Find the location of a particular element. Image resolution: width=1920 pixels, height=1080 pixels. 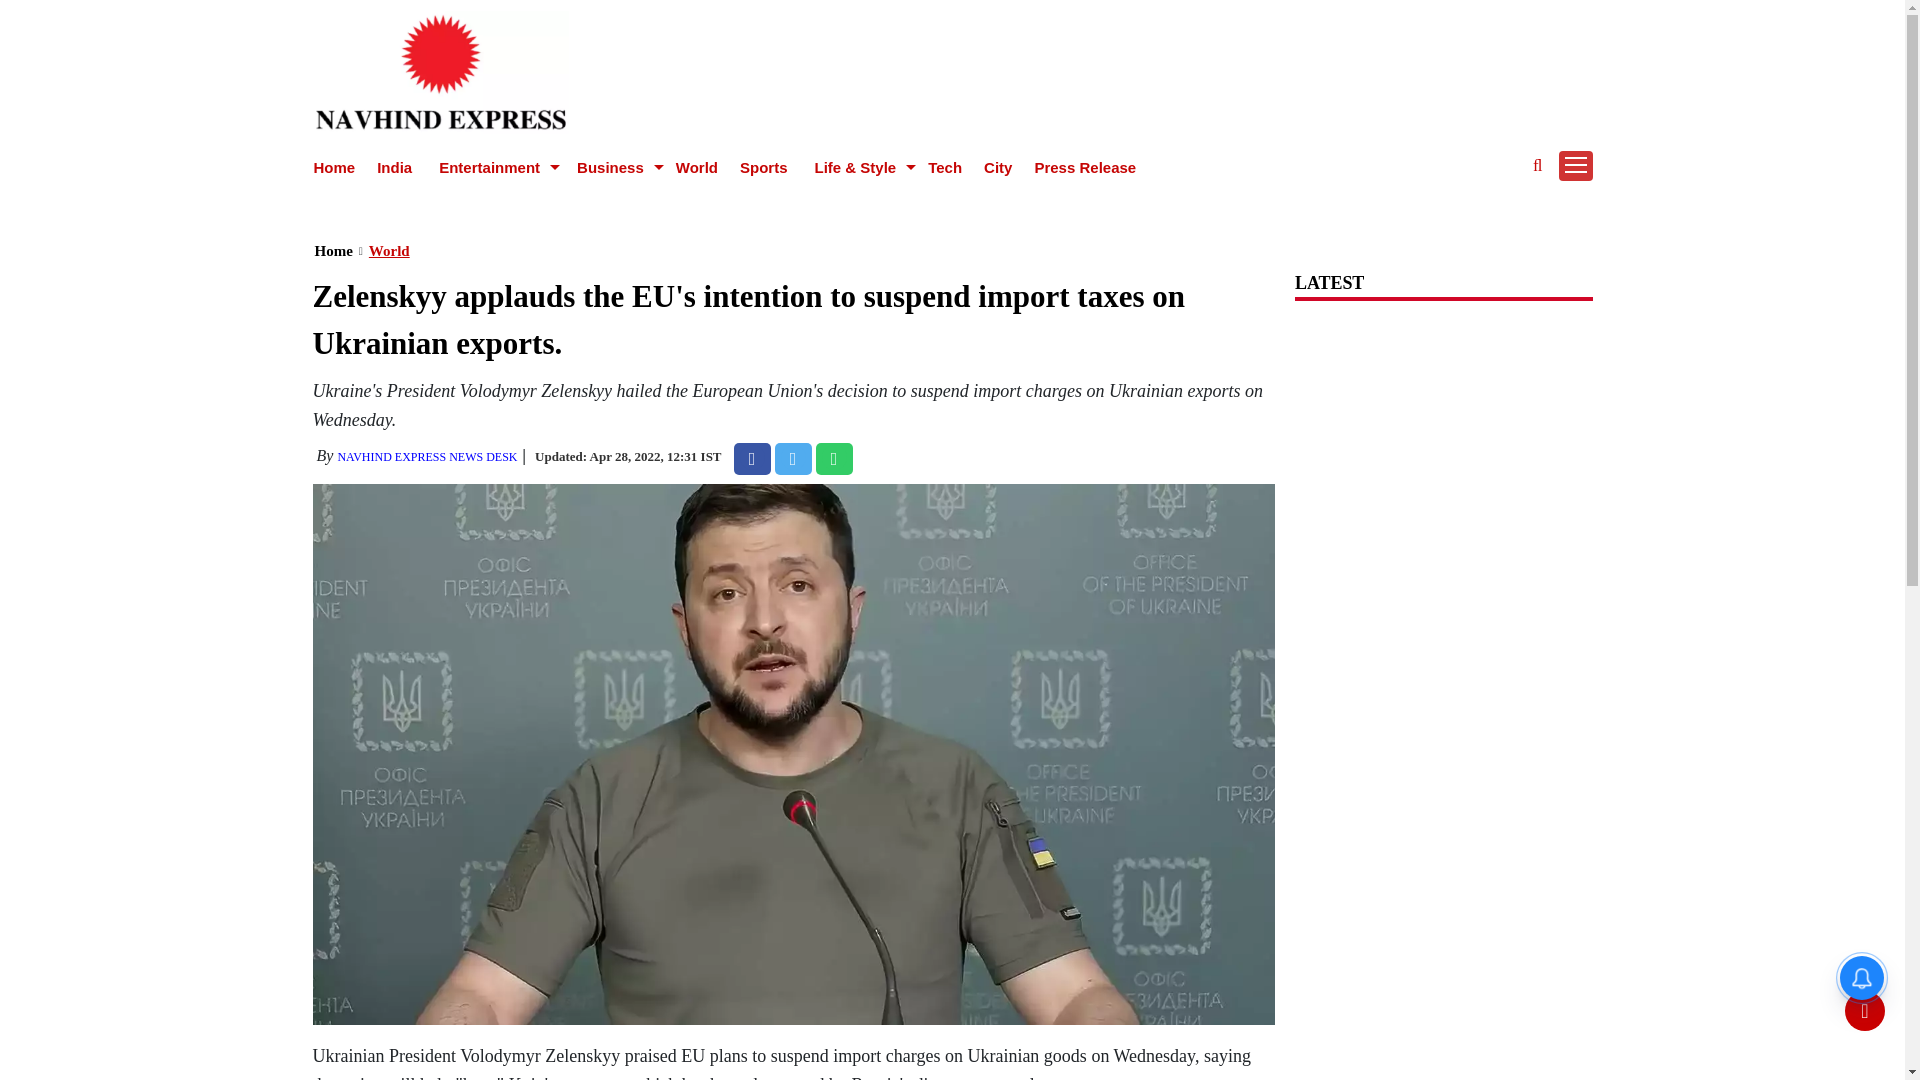

Business is located at coordinates (613, 167).